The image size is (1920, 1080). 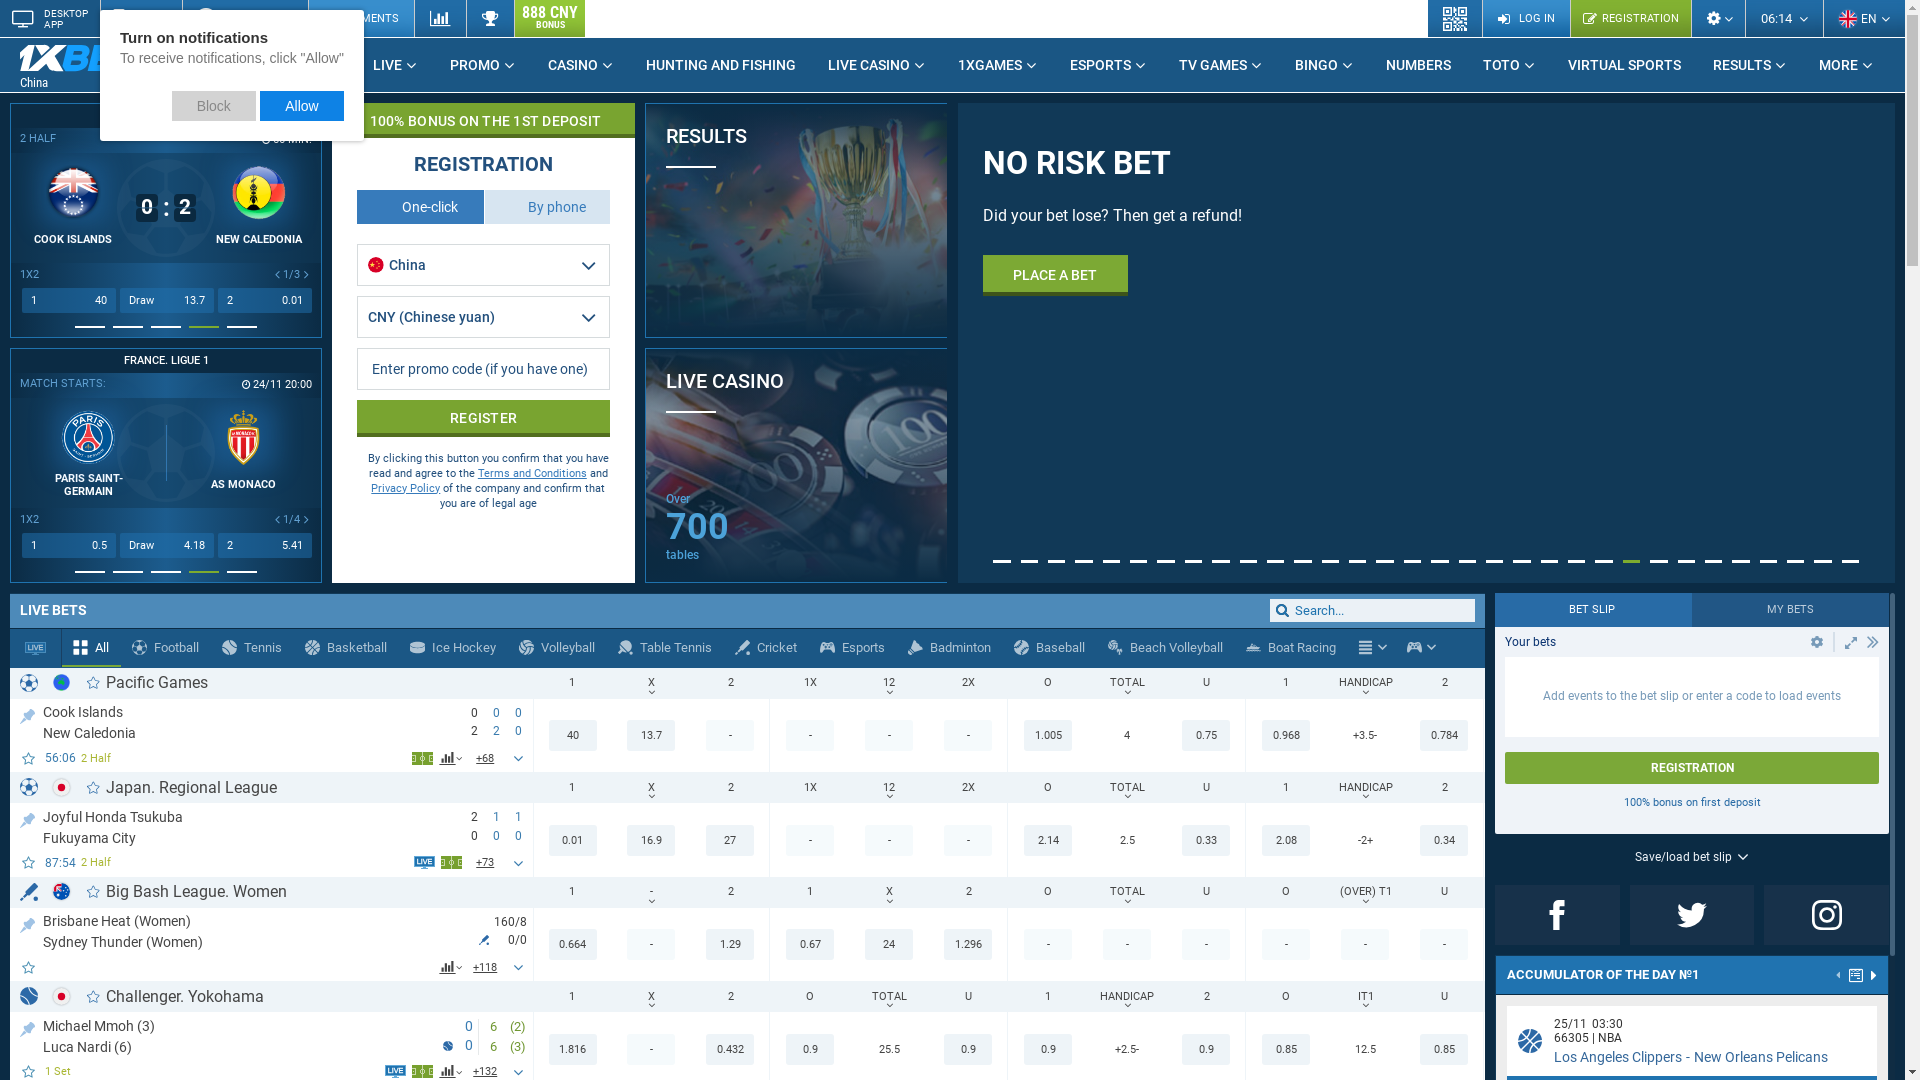 I want to click on BINGO, so click(x=1324, y=65).